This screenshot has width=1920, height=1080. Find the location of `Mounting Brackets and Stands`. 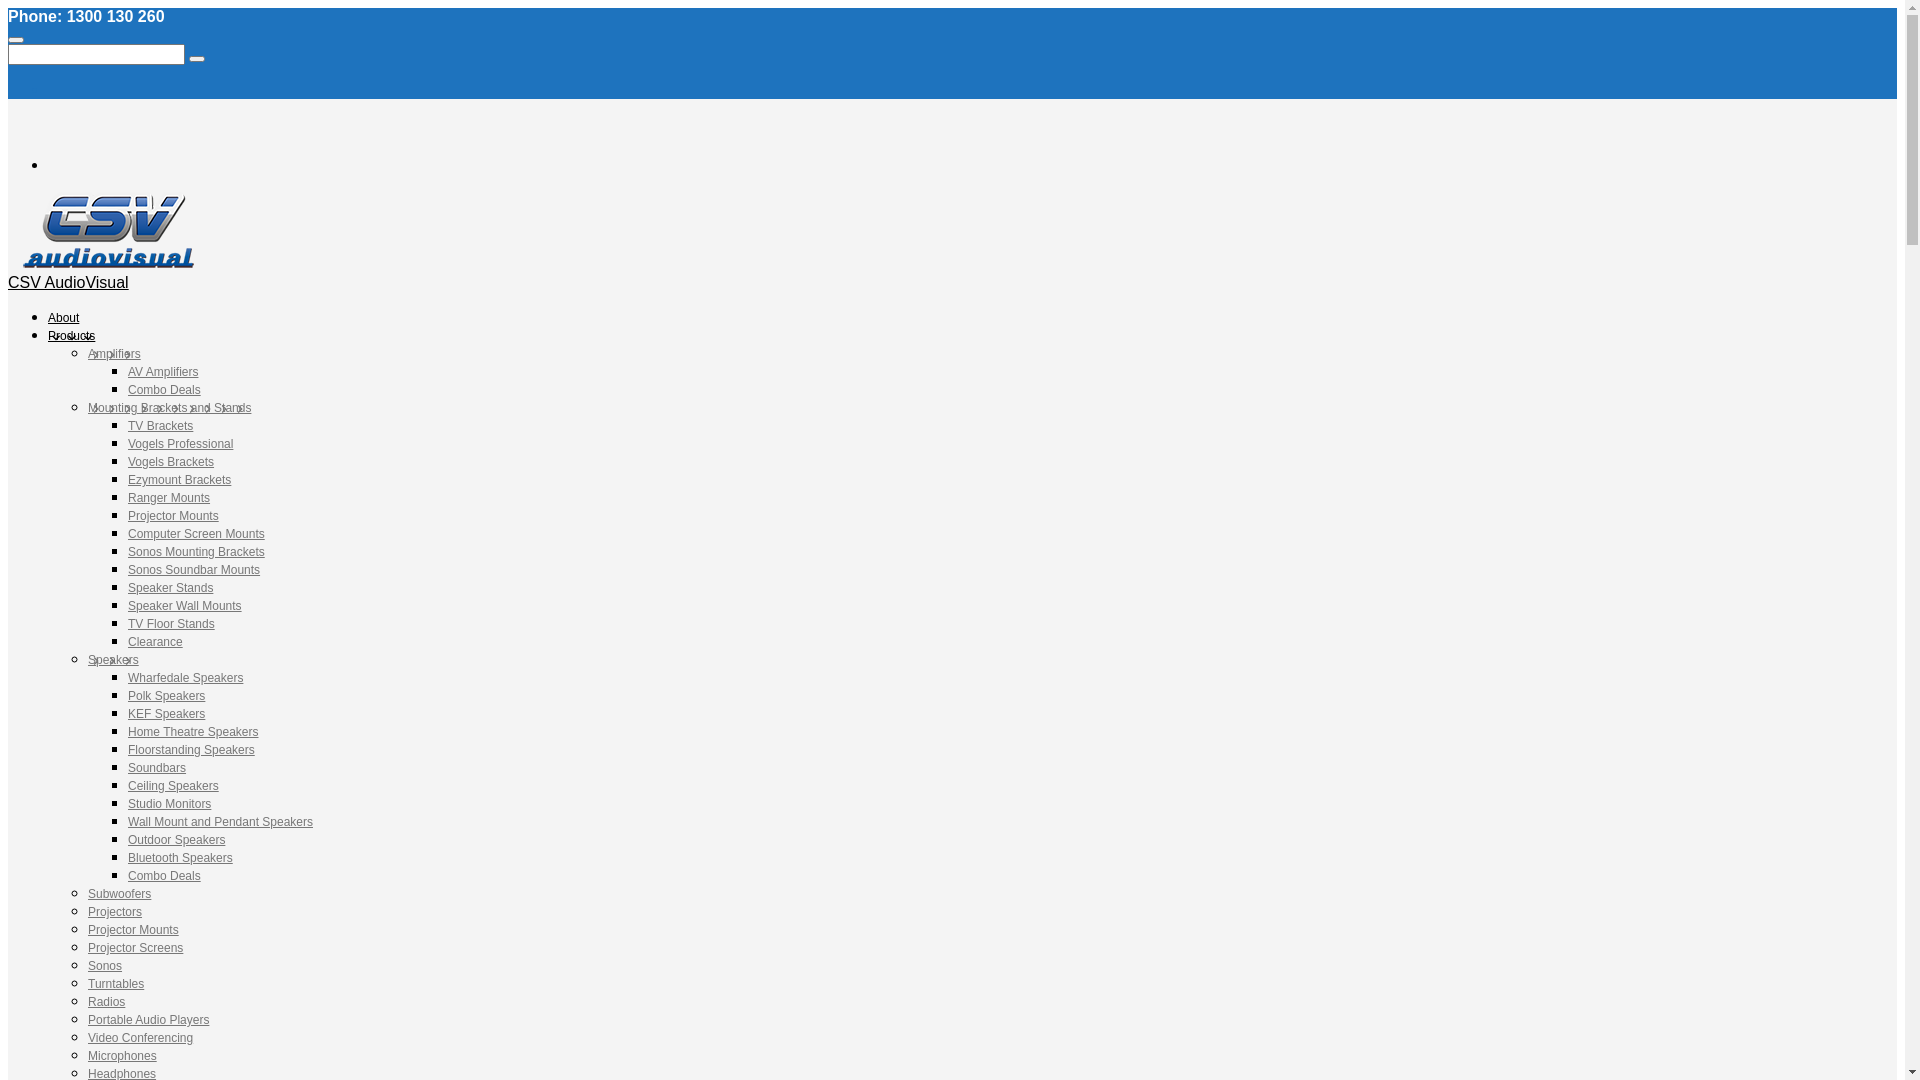

Mounting Brackets and Stands is located at coordinates (170, 408).